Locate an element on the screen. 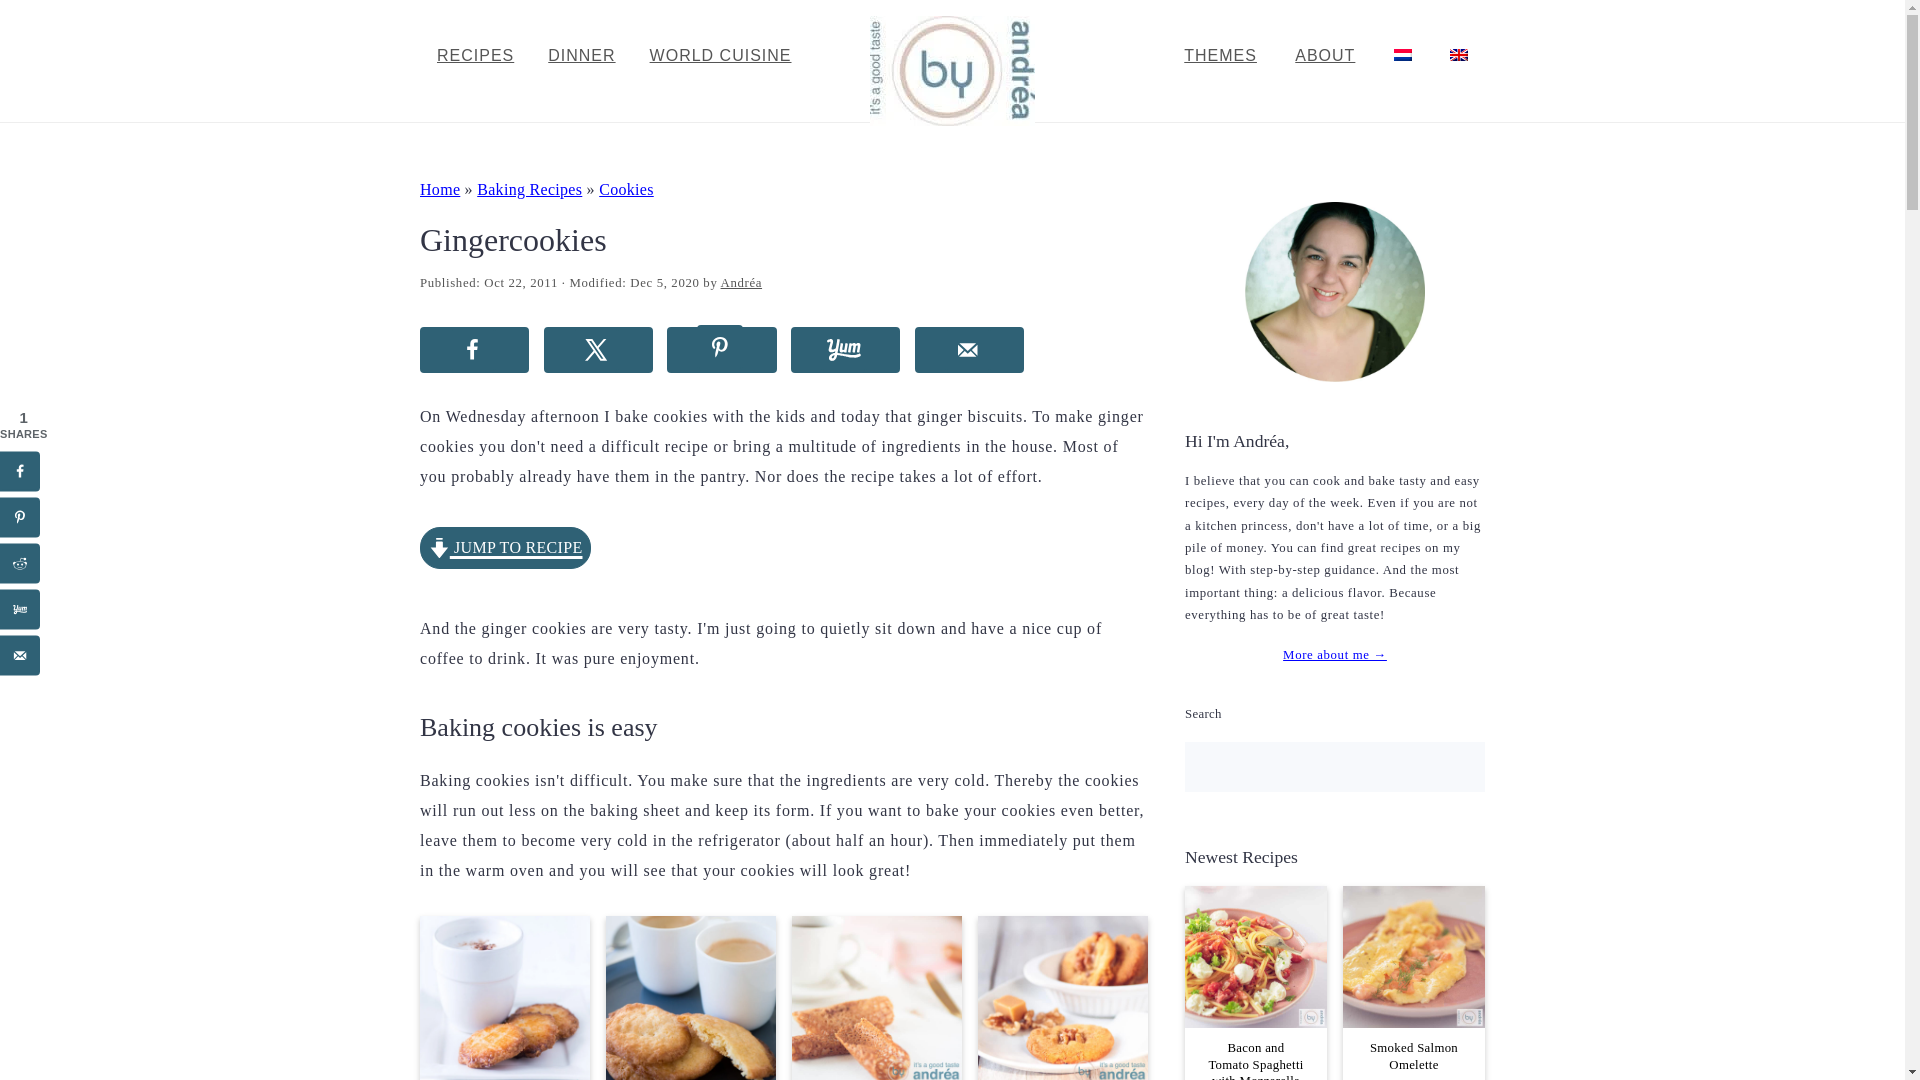  Save to Pinterest is located at coordinates (720, 350).